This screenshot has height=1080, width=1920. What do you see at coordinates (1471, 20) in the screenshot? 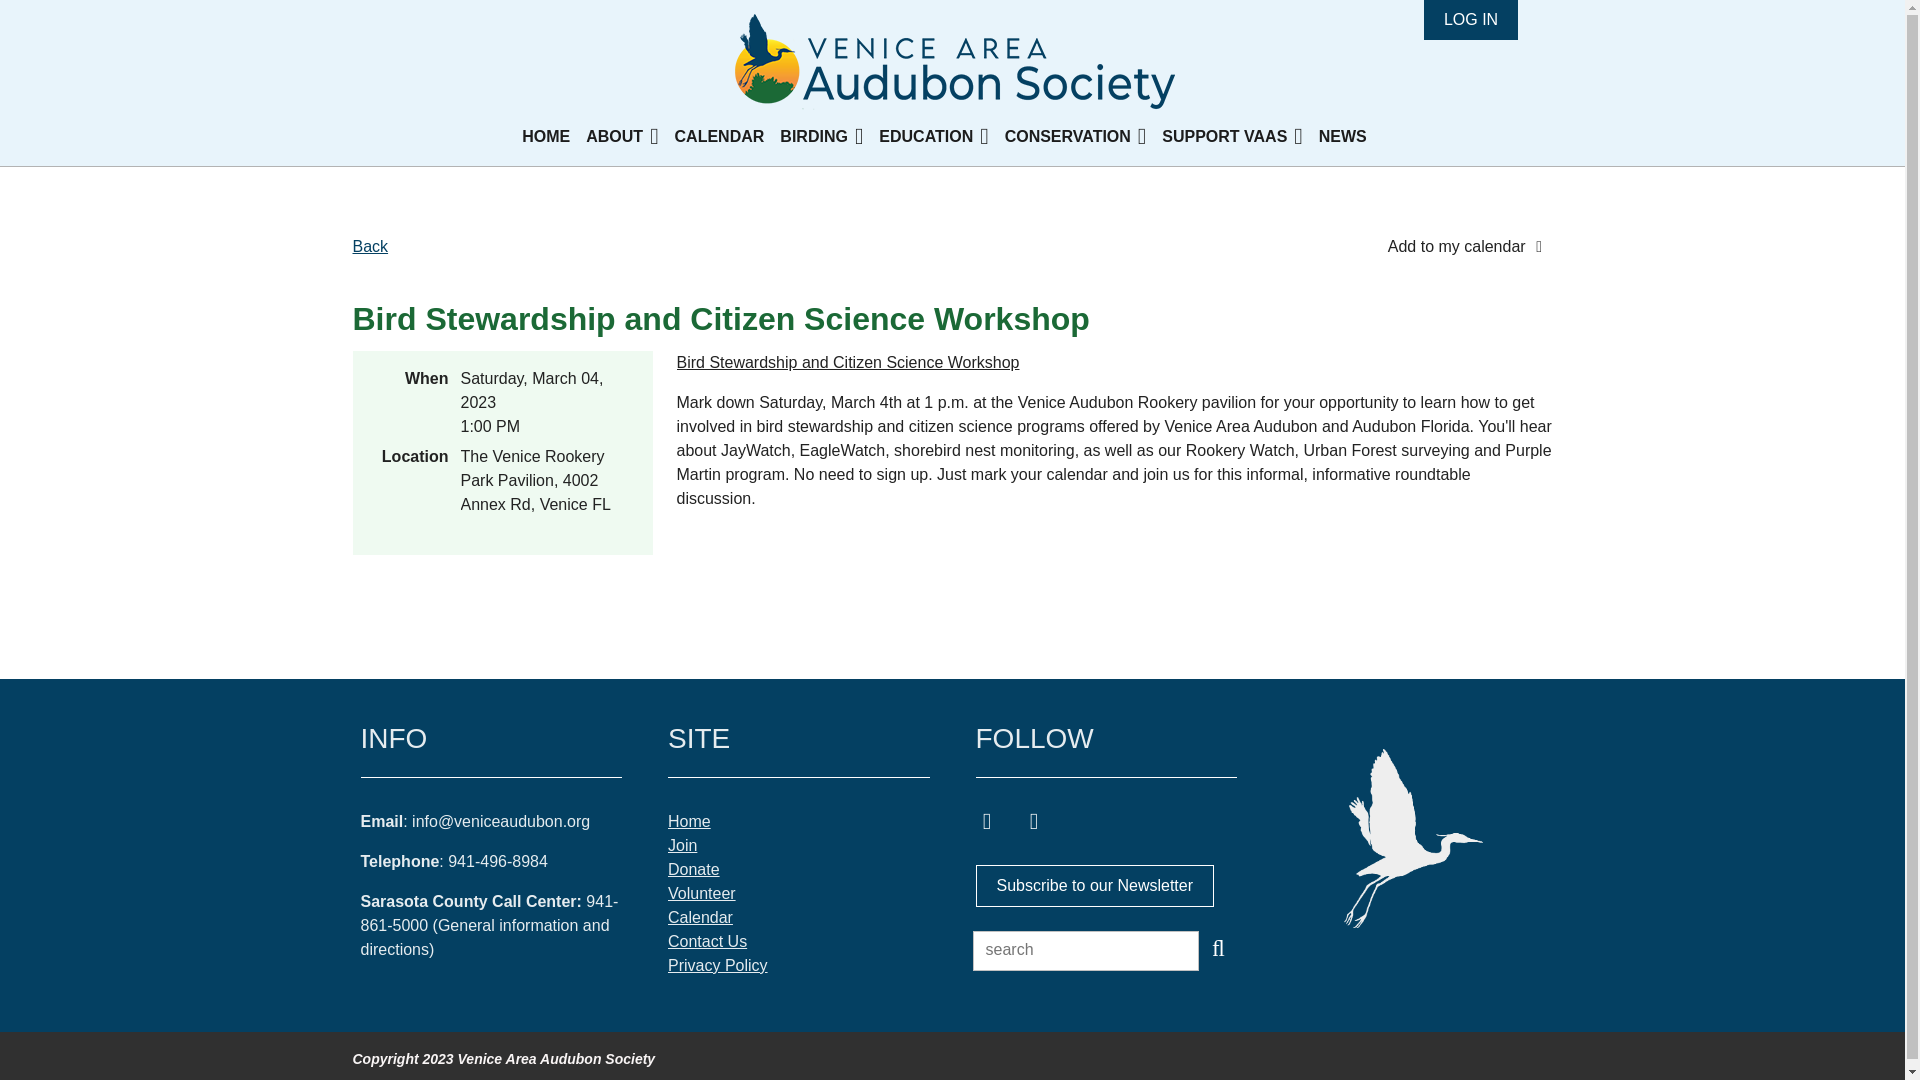
I see `LOG IN` at bounding box center [1471, 20].